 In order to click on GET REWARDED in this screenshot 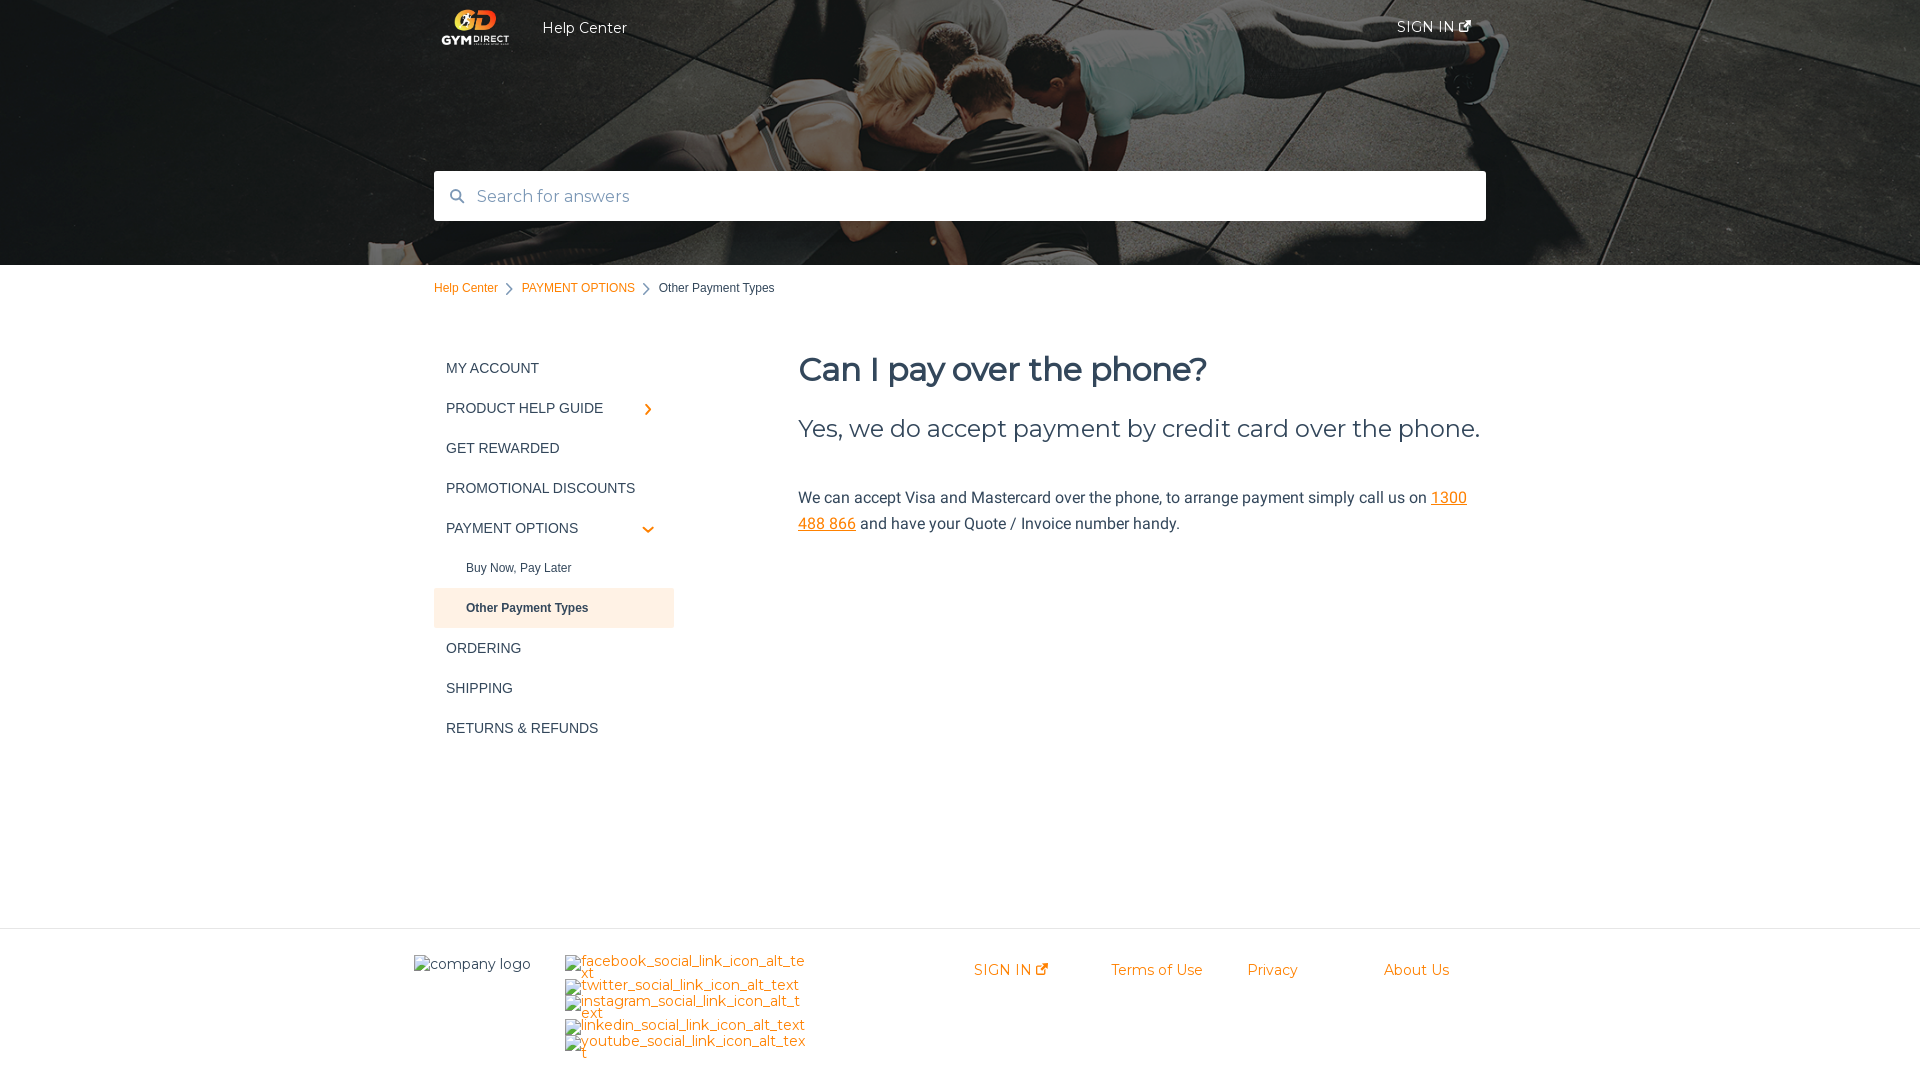, I will do `click(554, 448)`.